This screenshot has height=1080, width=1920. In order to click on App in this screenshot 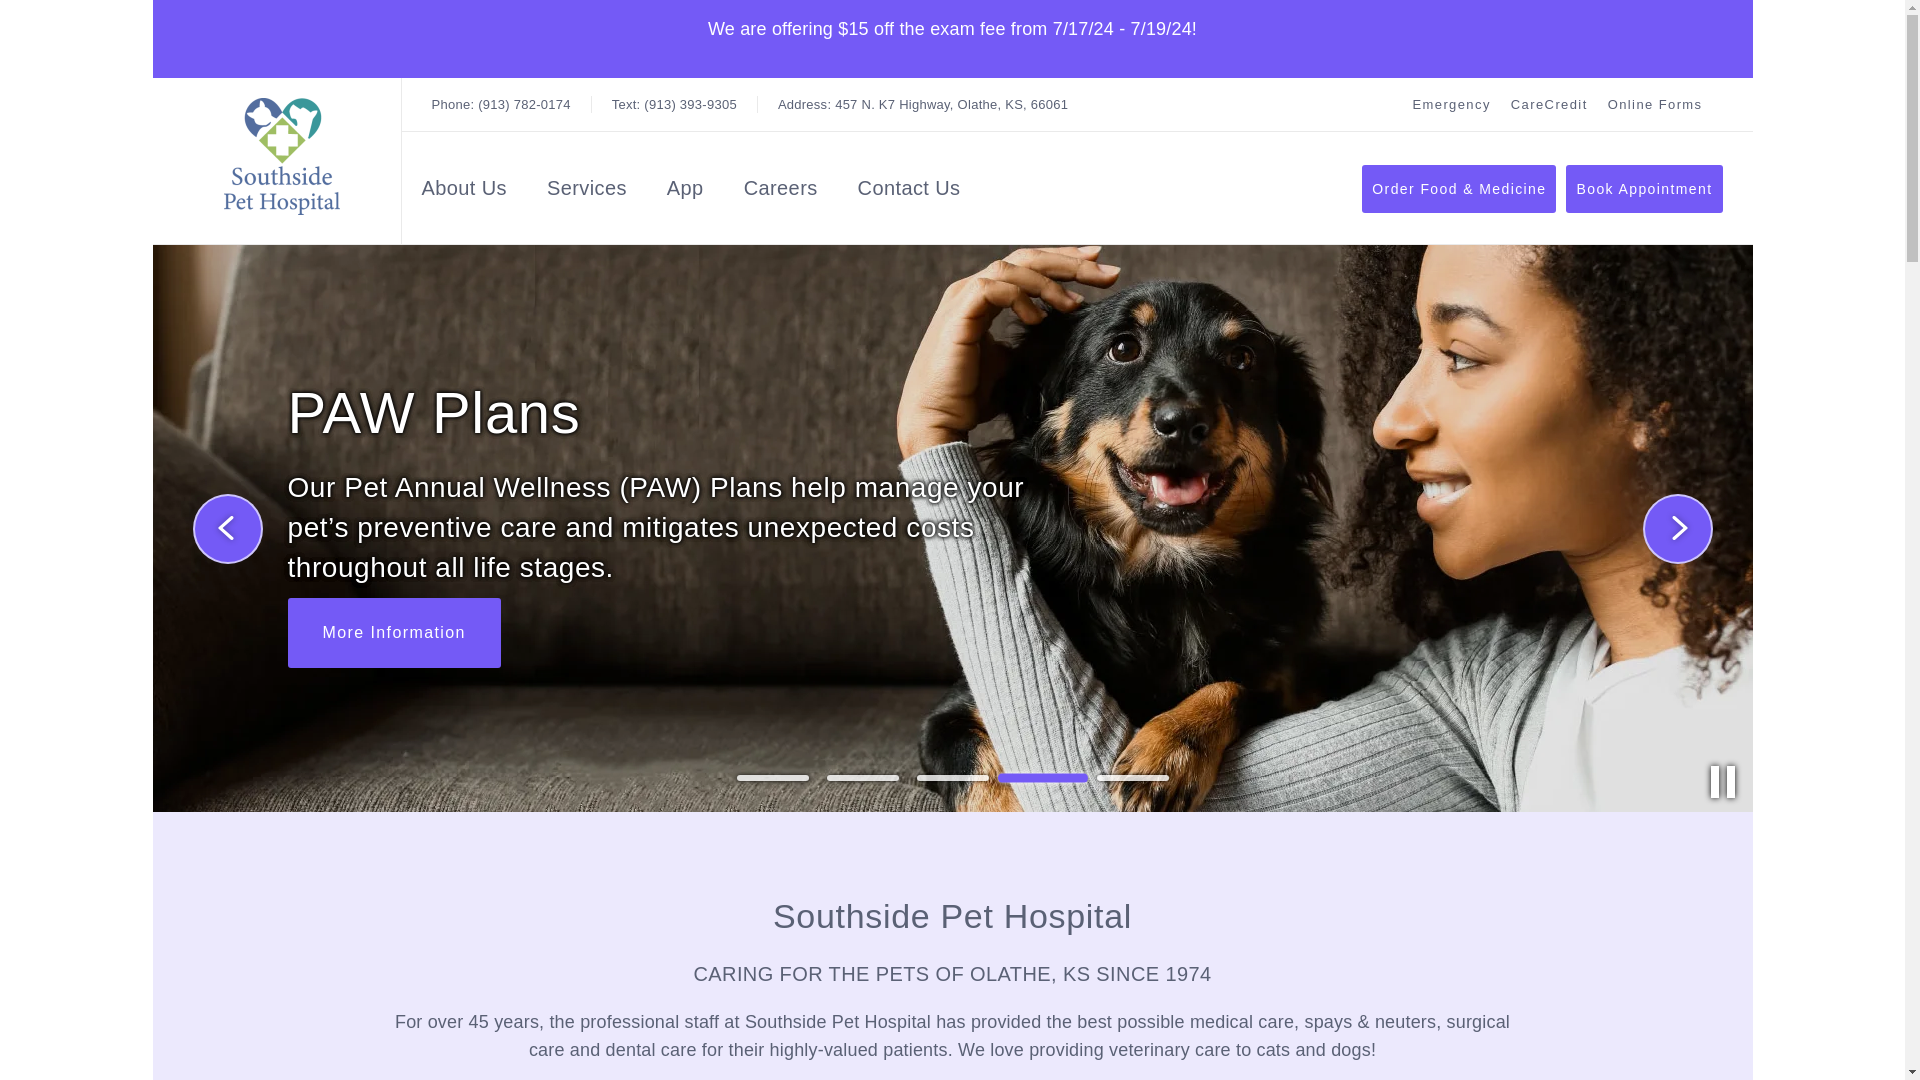, I will do `click(685, 192)`.